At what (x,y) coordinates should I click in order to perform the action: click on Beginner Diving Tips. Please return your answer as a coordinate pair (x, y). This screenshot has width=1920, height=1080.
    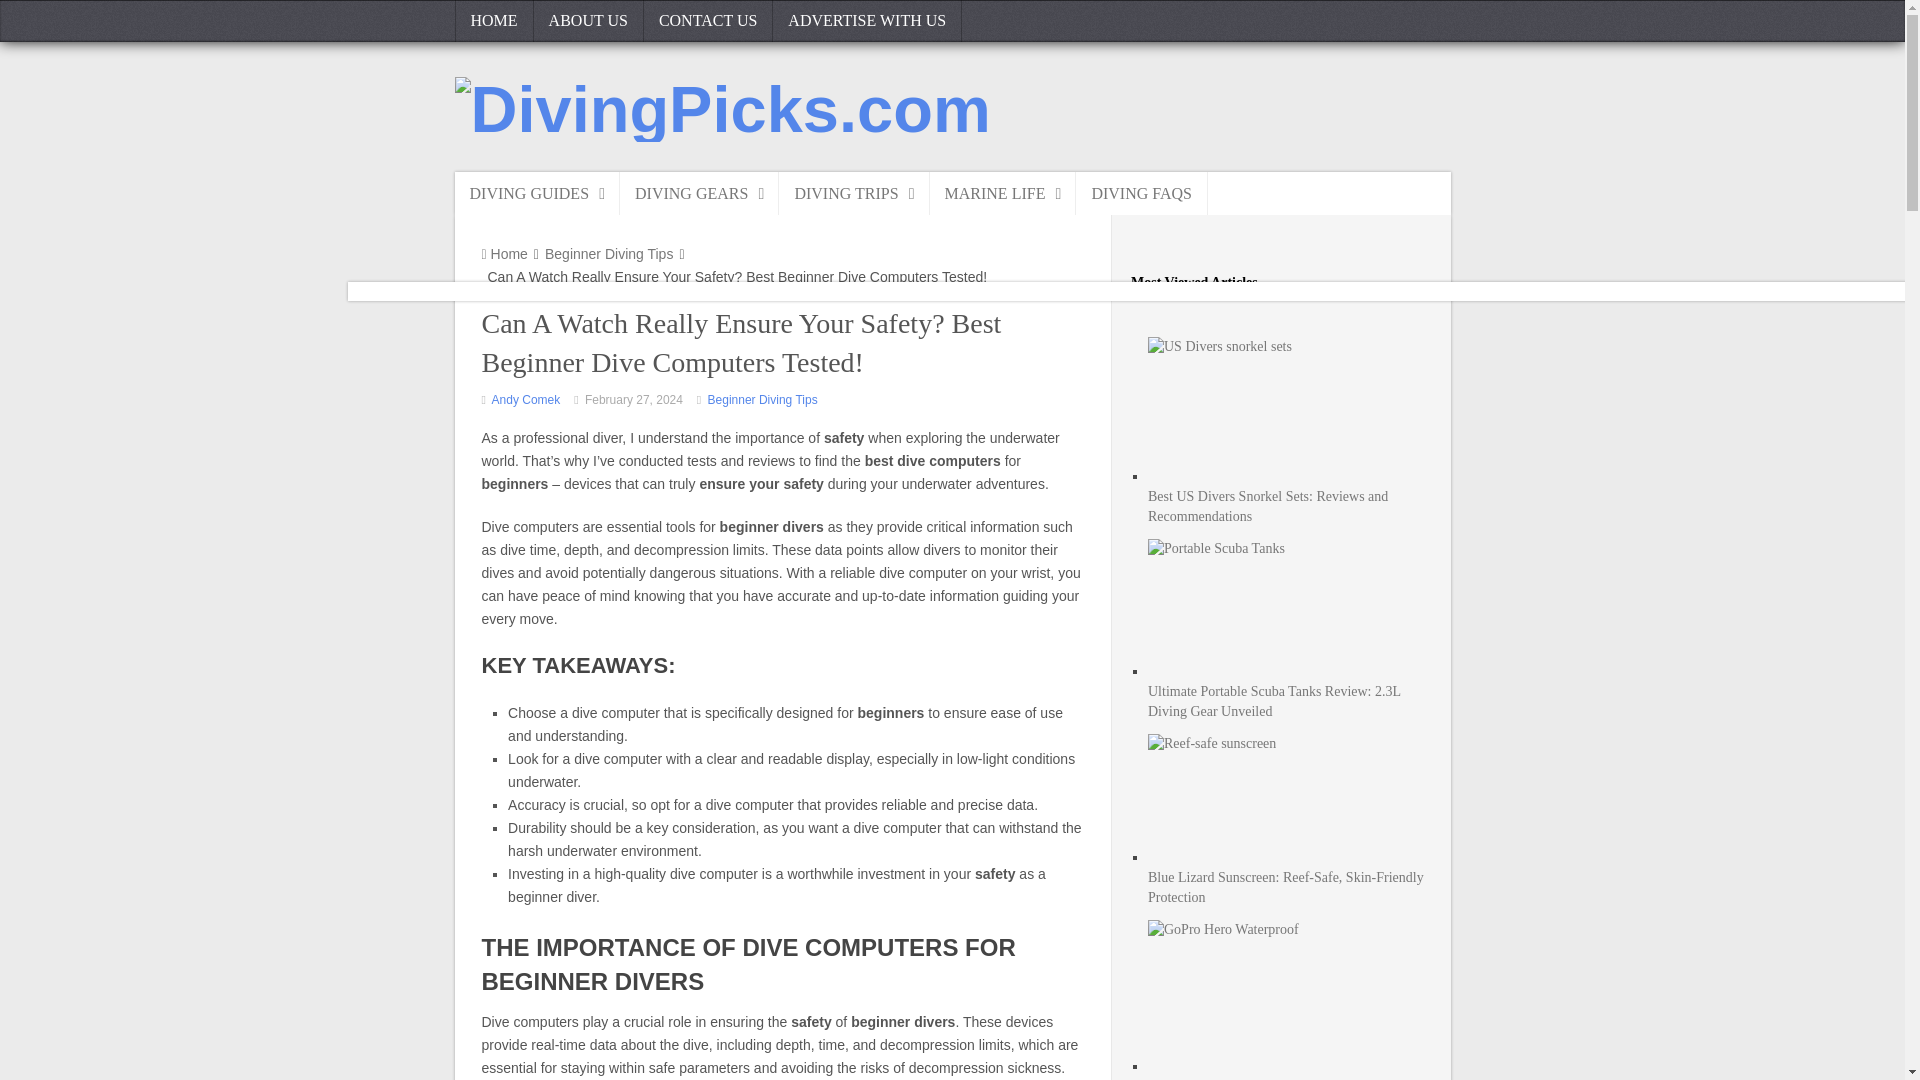
    Looking at the image, I should click on (609, 254).